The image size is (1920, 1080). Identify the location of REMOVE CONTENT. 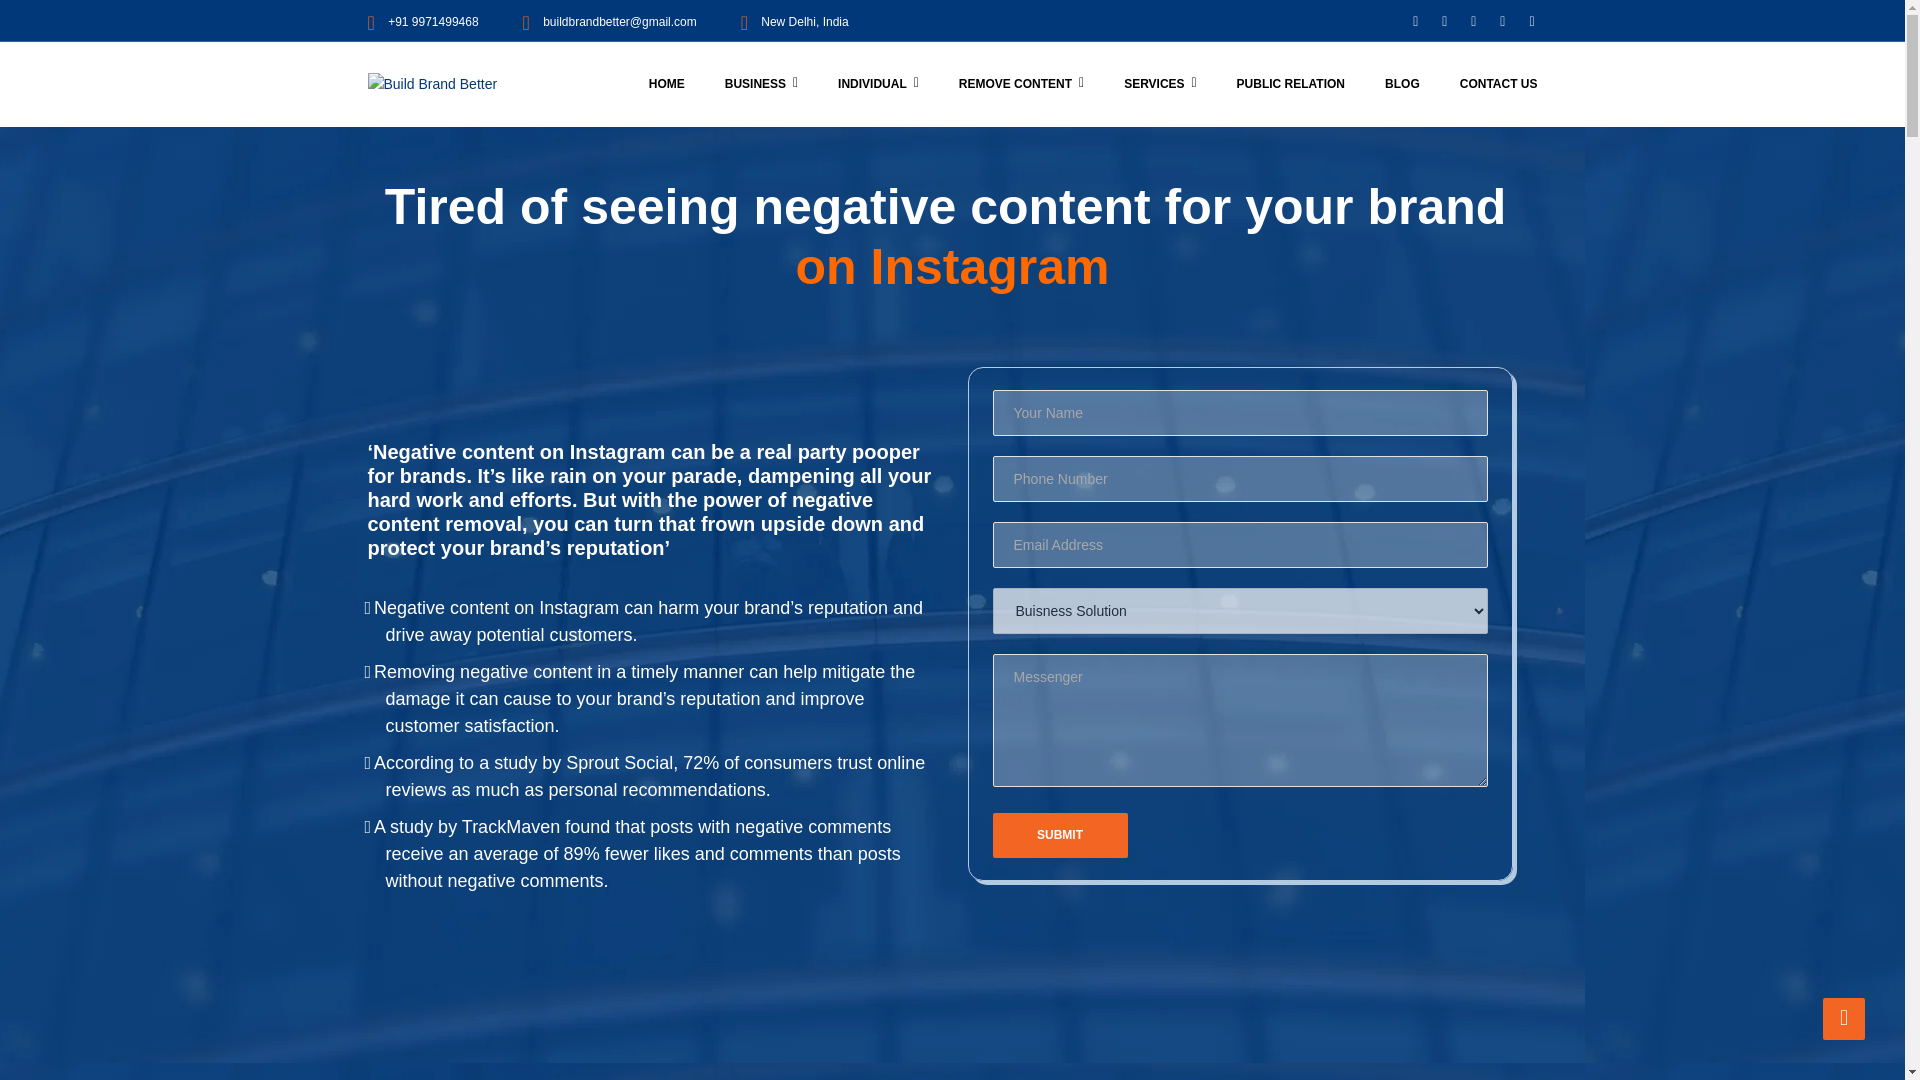
(1021, 84).